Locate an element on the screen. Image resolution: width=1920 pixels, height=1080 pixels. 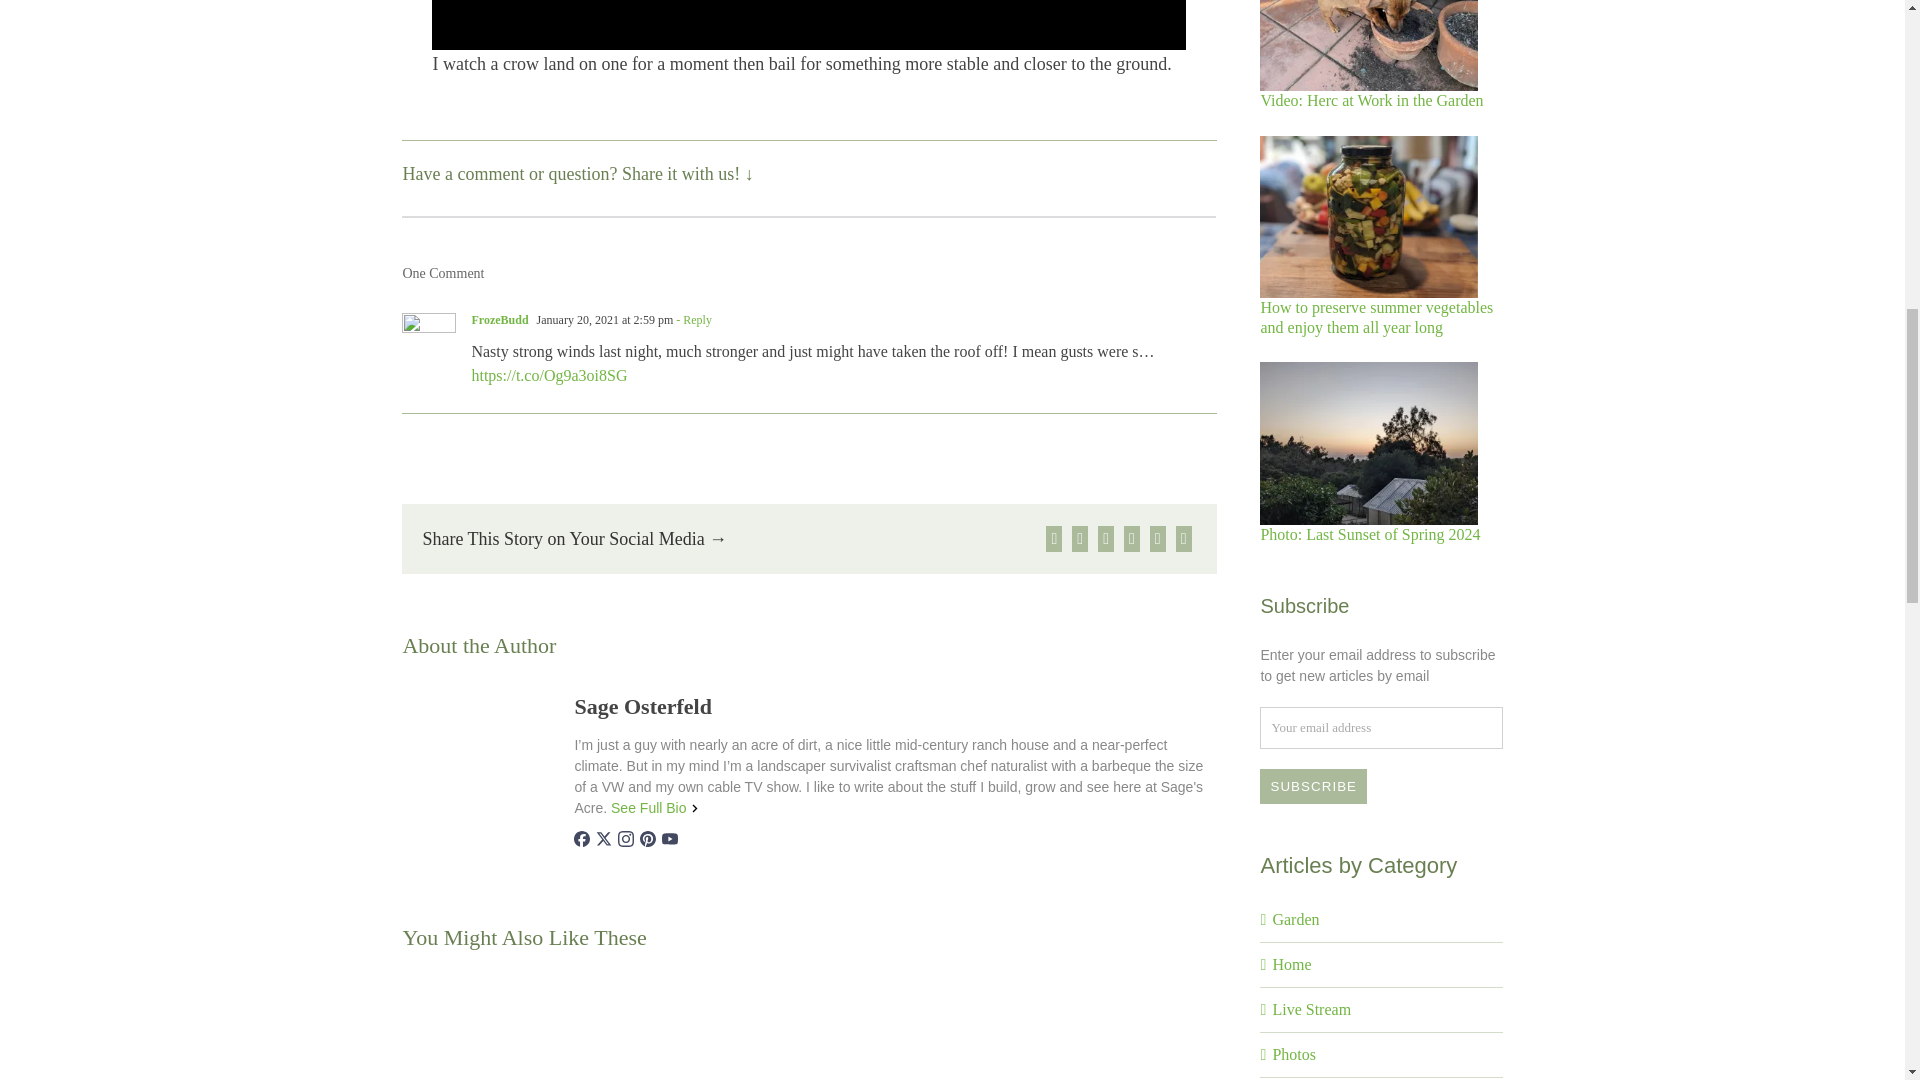
Subscribe is located at coordinates (1313, 786).